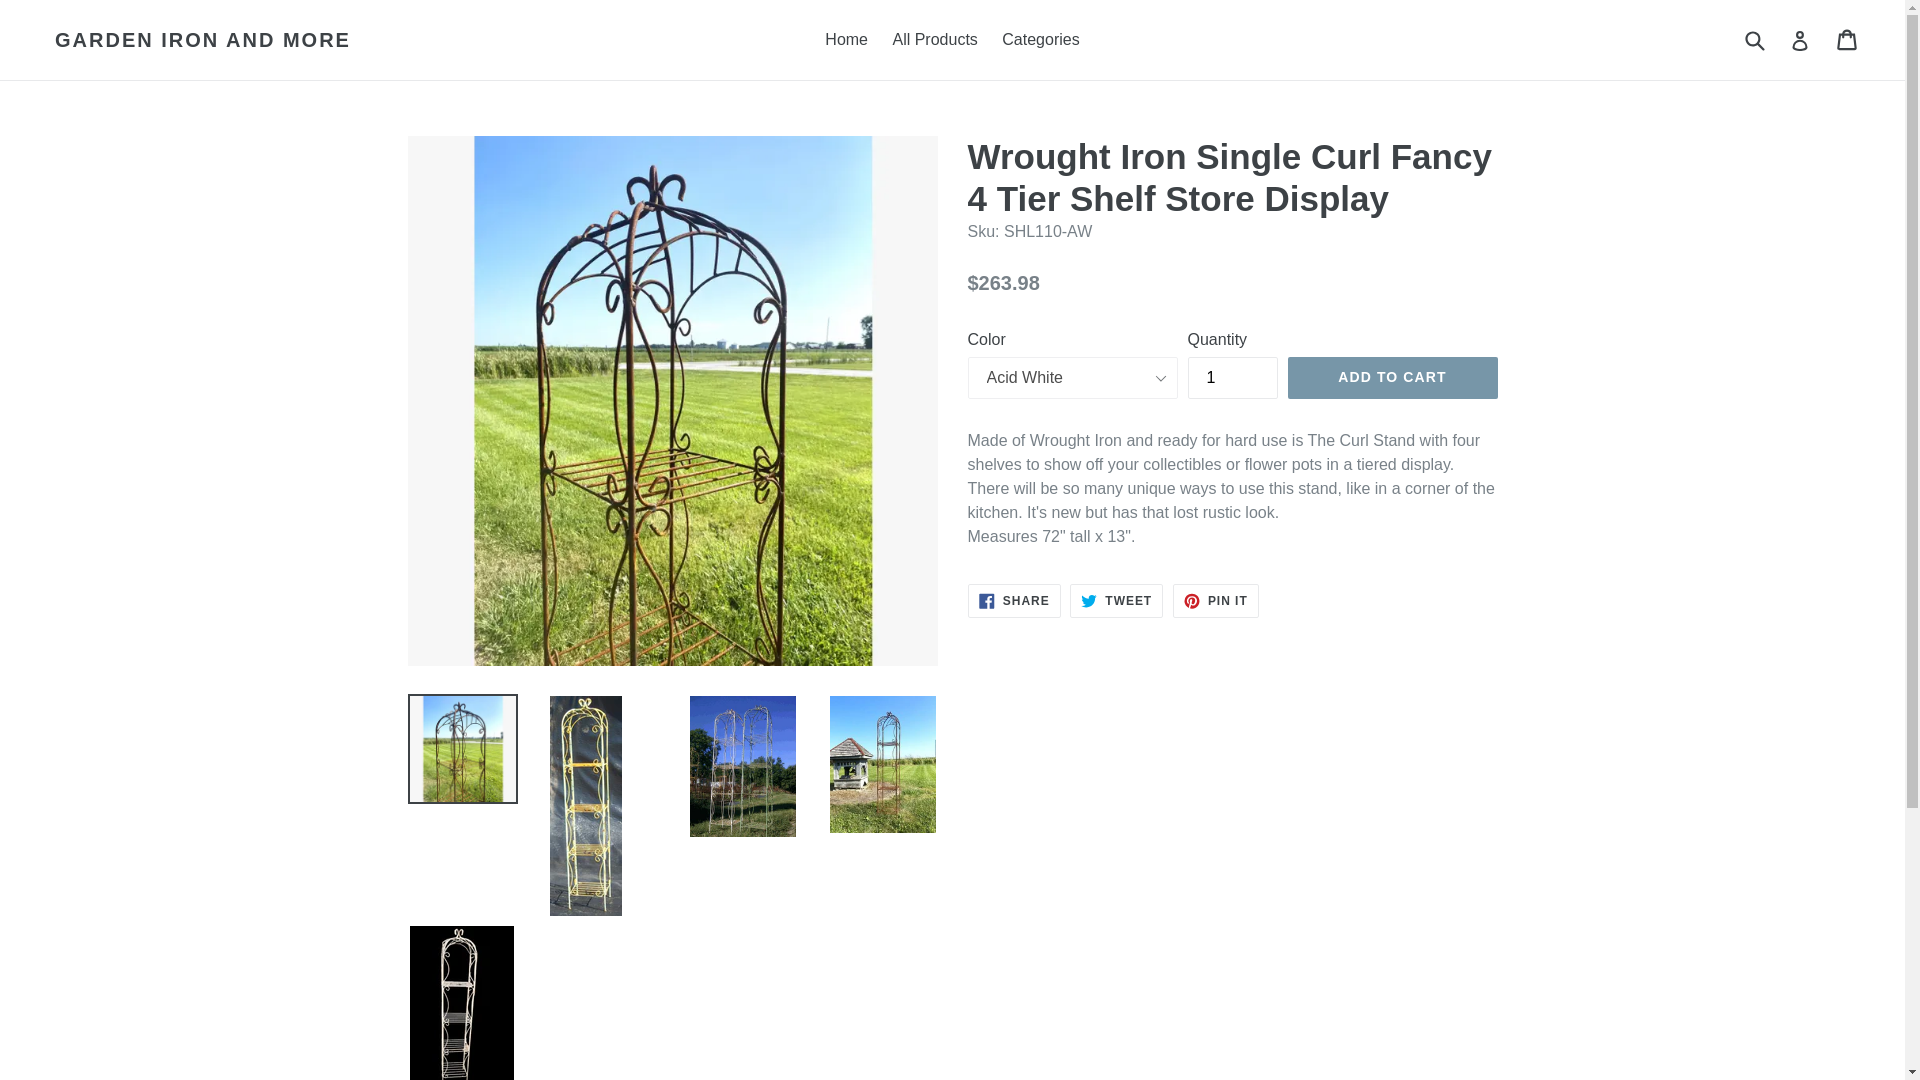 This screenshot has width=1920, height=1080. Describe the element at coordinates (1233, 378) in the screenshot. I see `ADD TO CART` at that location.